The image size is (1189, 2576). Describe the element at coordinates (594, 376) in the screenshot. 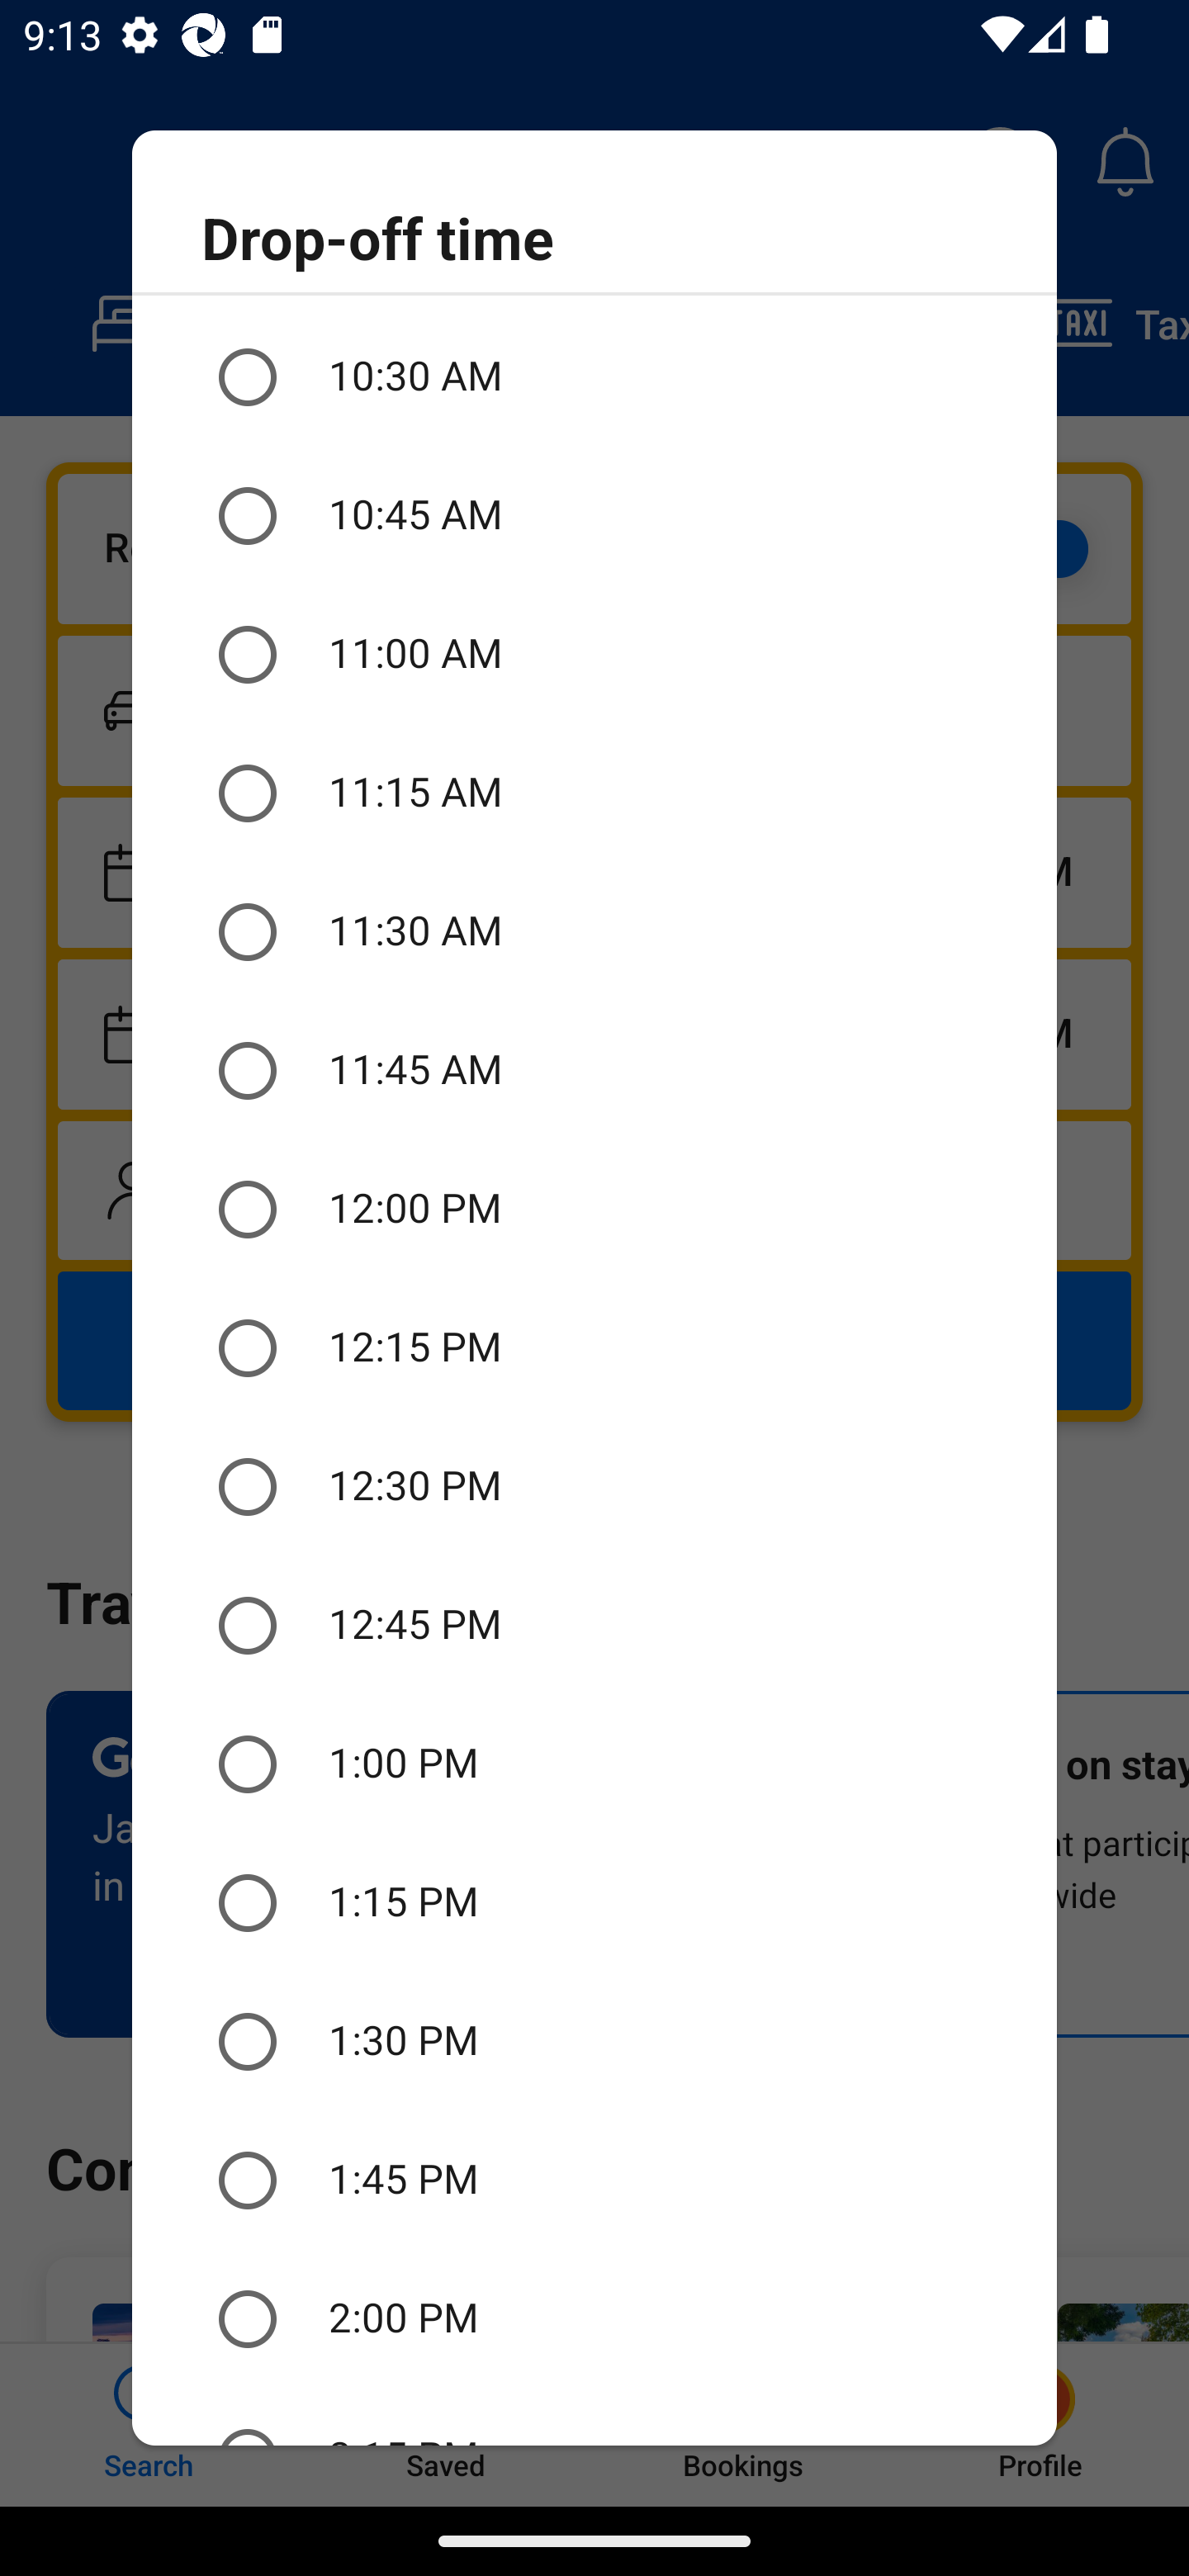

I see `10:30 AM` at that location.